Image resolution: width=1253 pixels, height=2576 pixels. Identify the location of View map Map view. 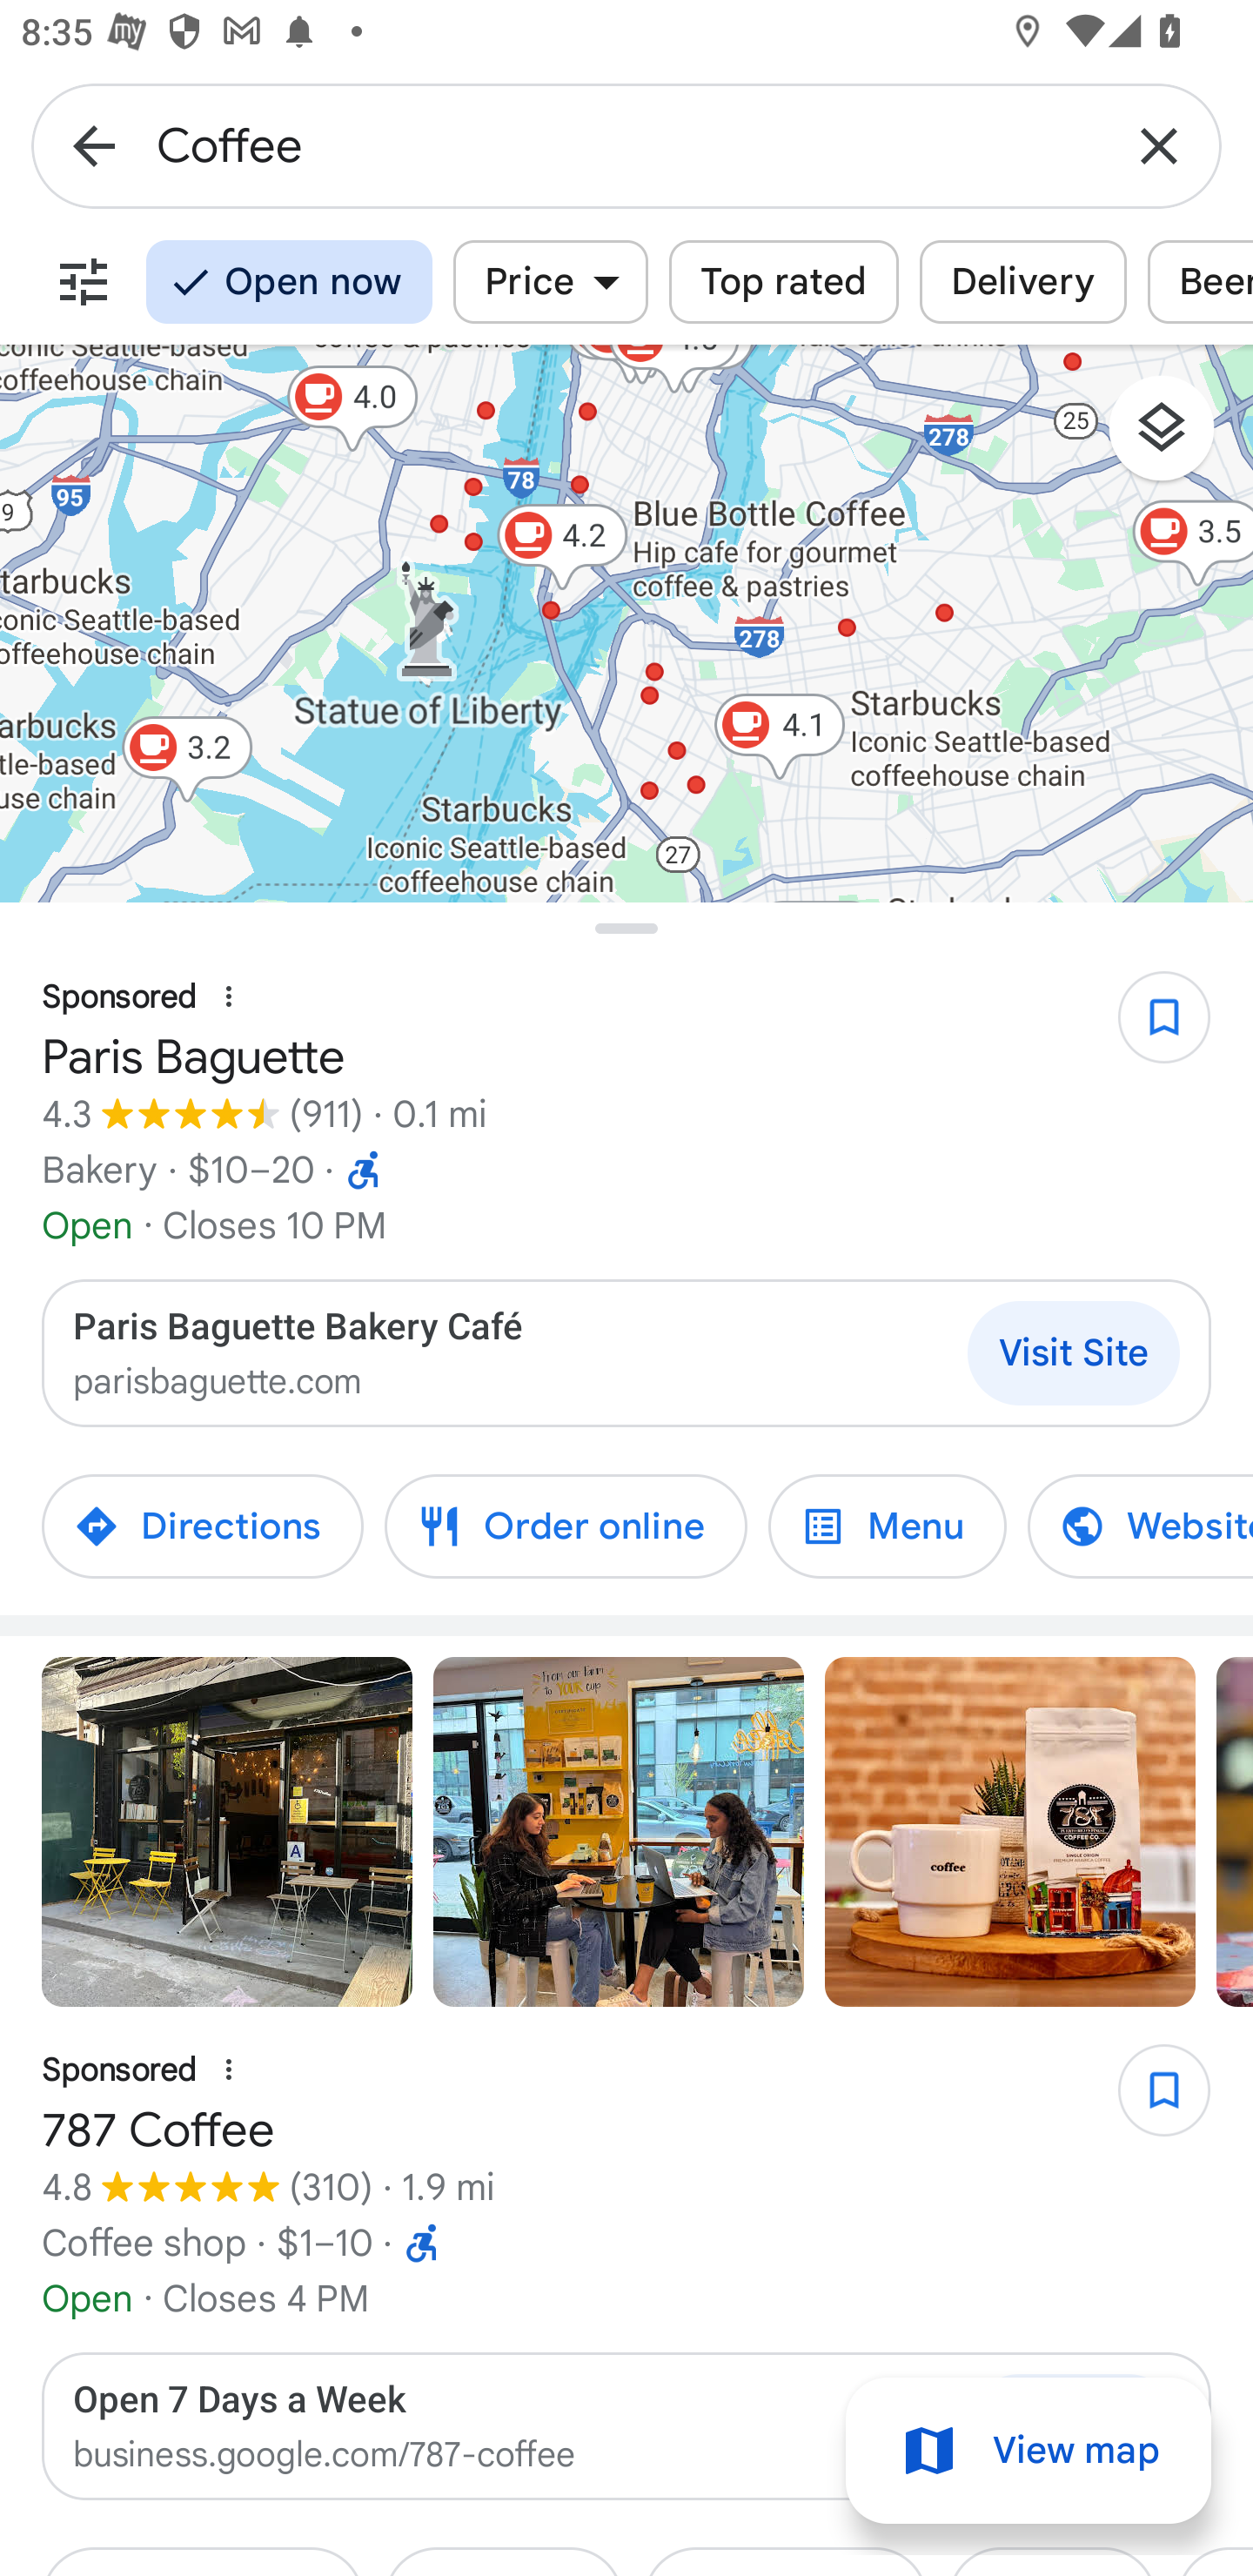
(1029, 2451).